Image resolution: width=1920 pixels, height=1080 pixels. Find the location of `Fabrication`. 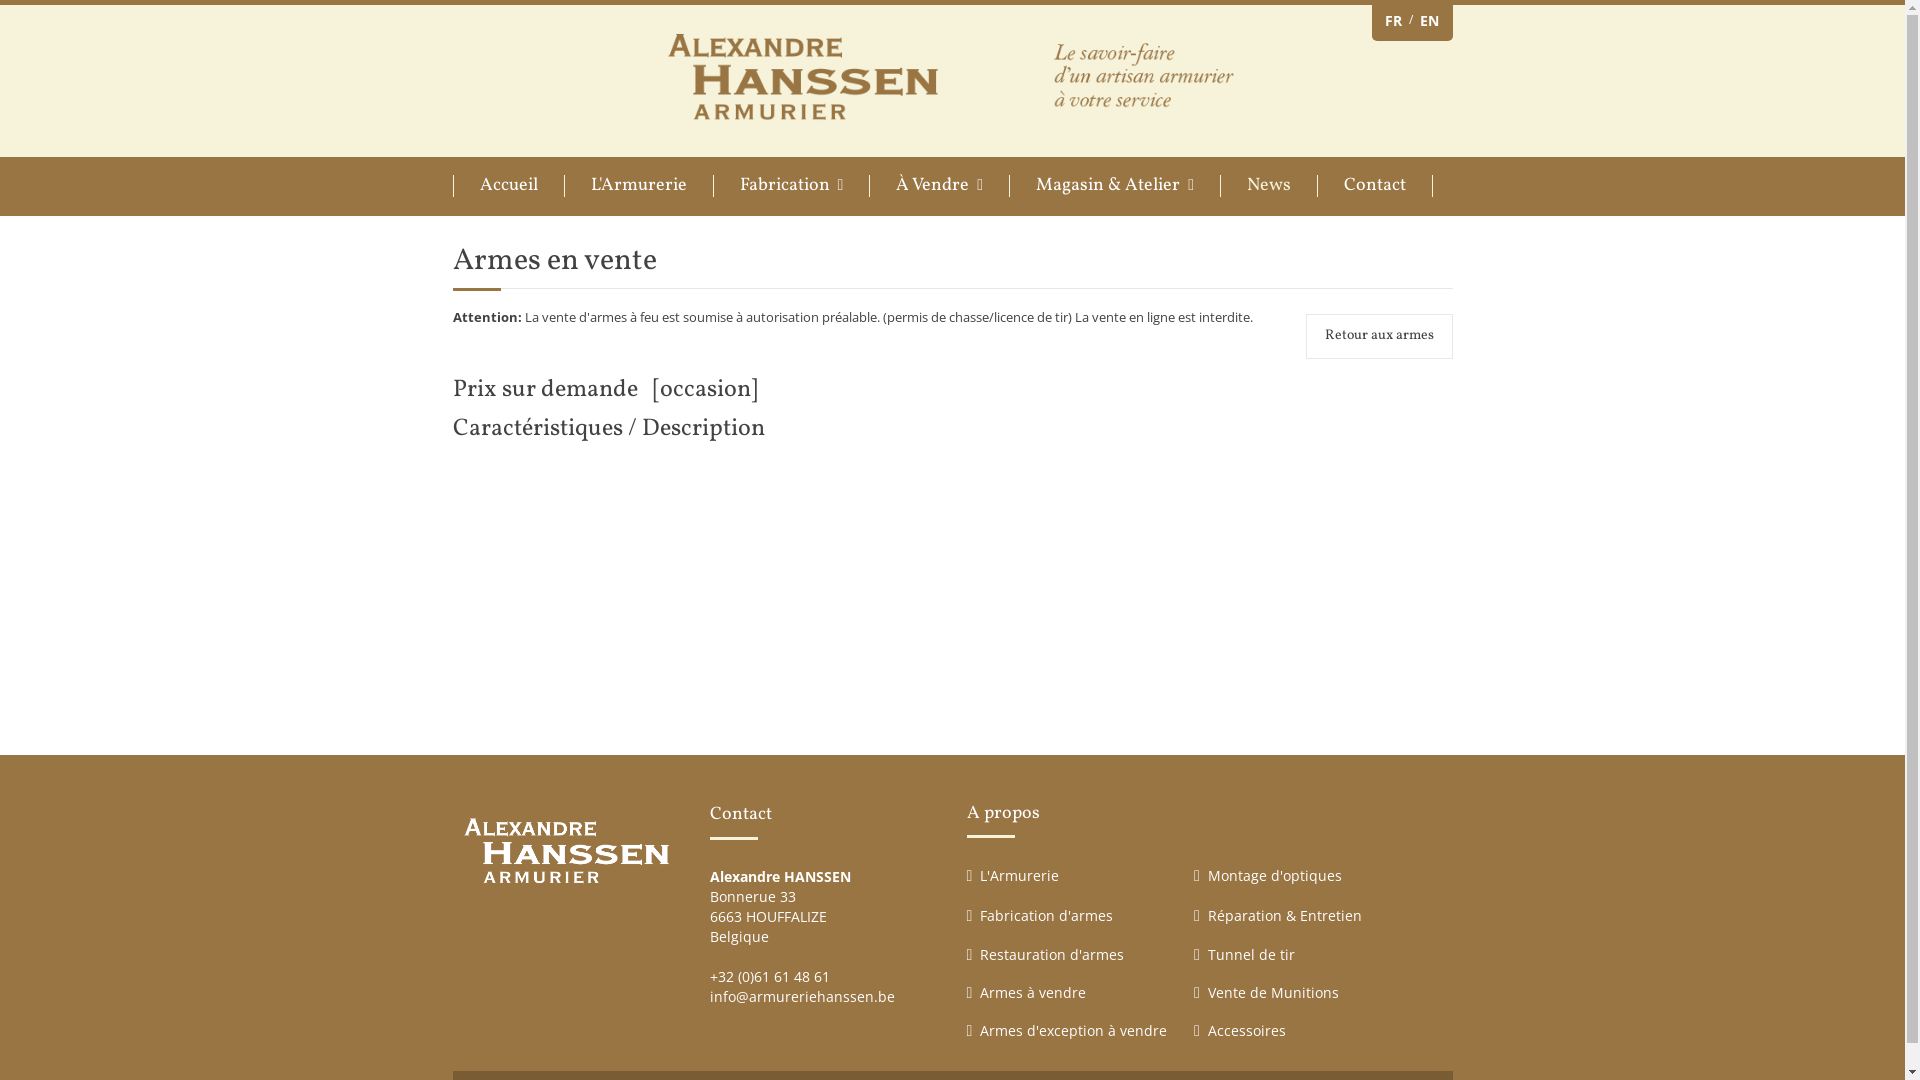

Fabrication is located at coordinates (790, 186).